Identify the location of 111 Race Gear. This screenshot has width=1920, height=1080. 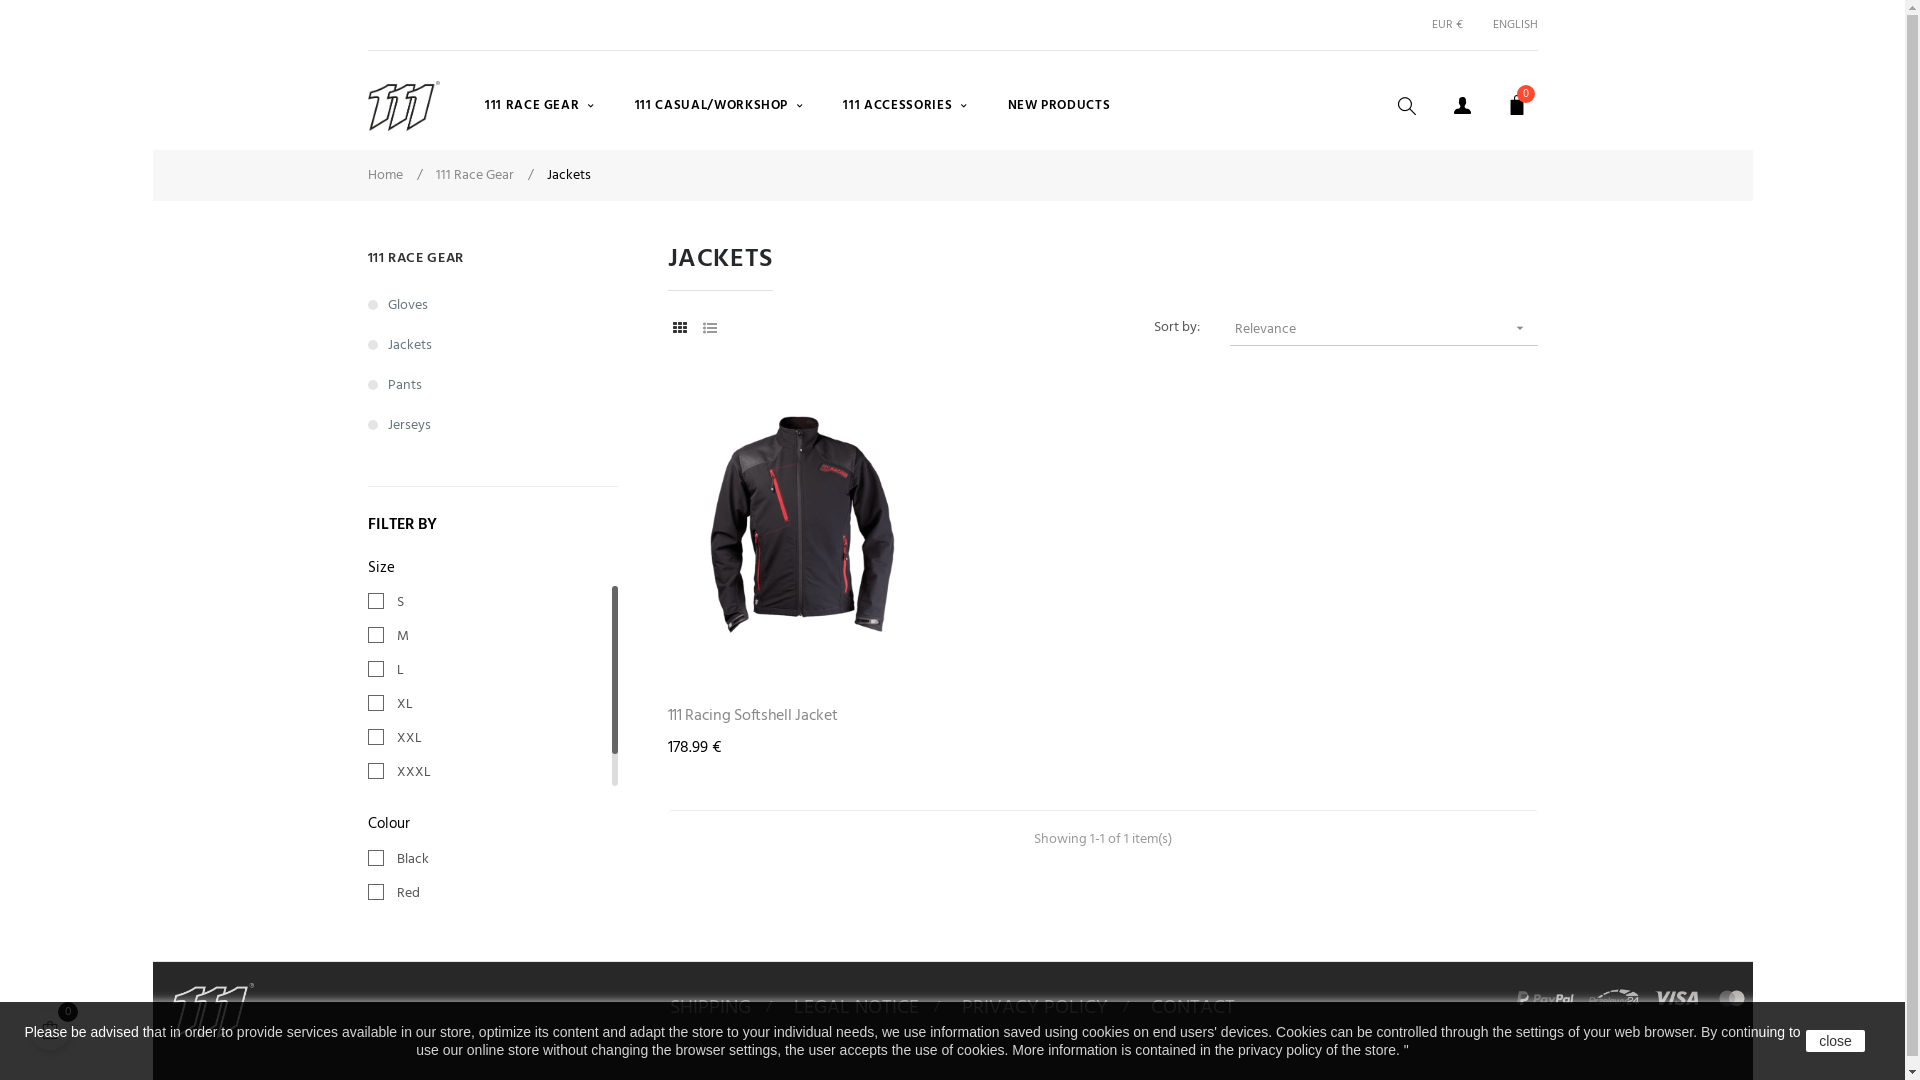
(480, 176).